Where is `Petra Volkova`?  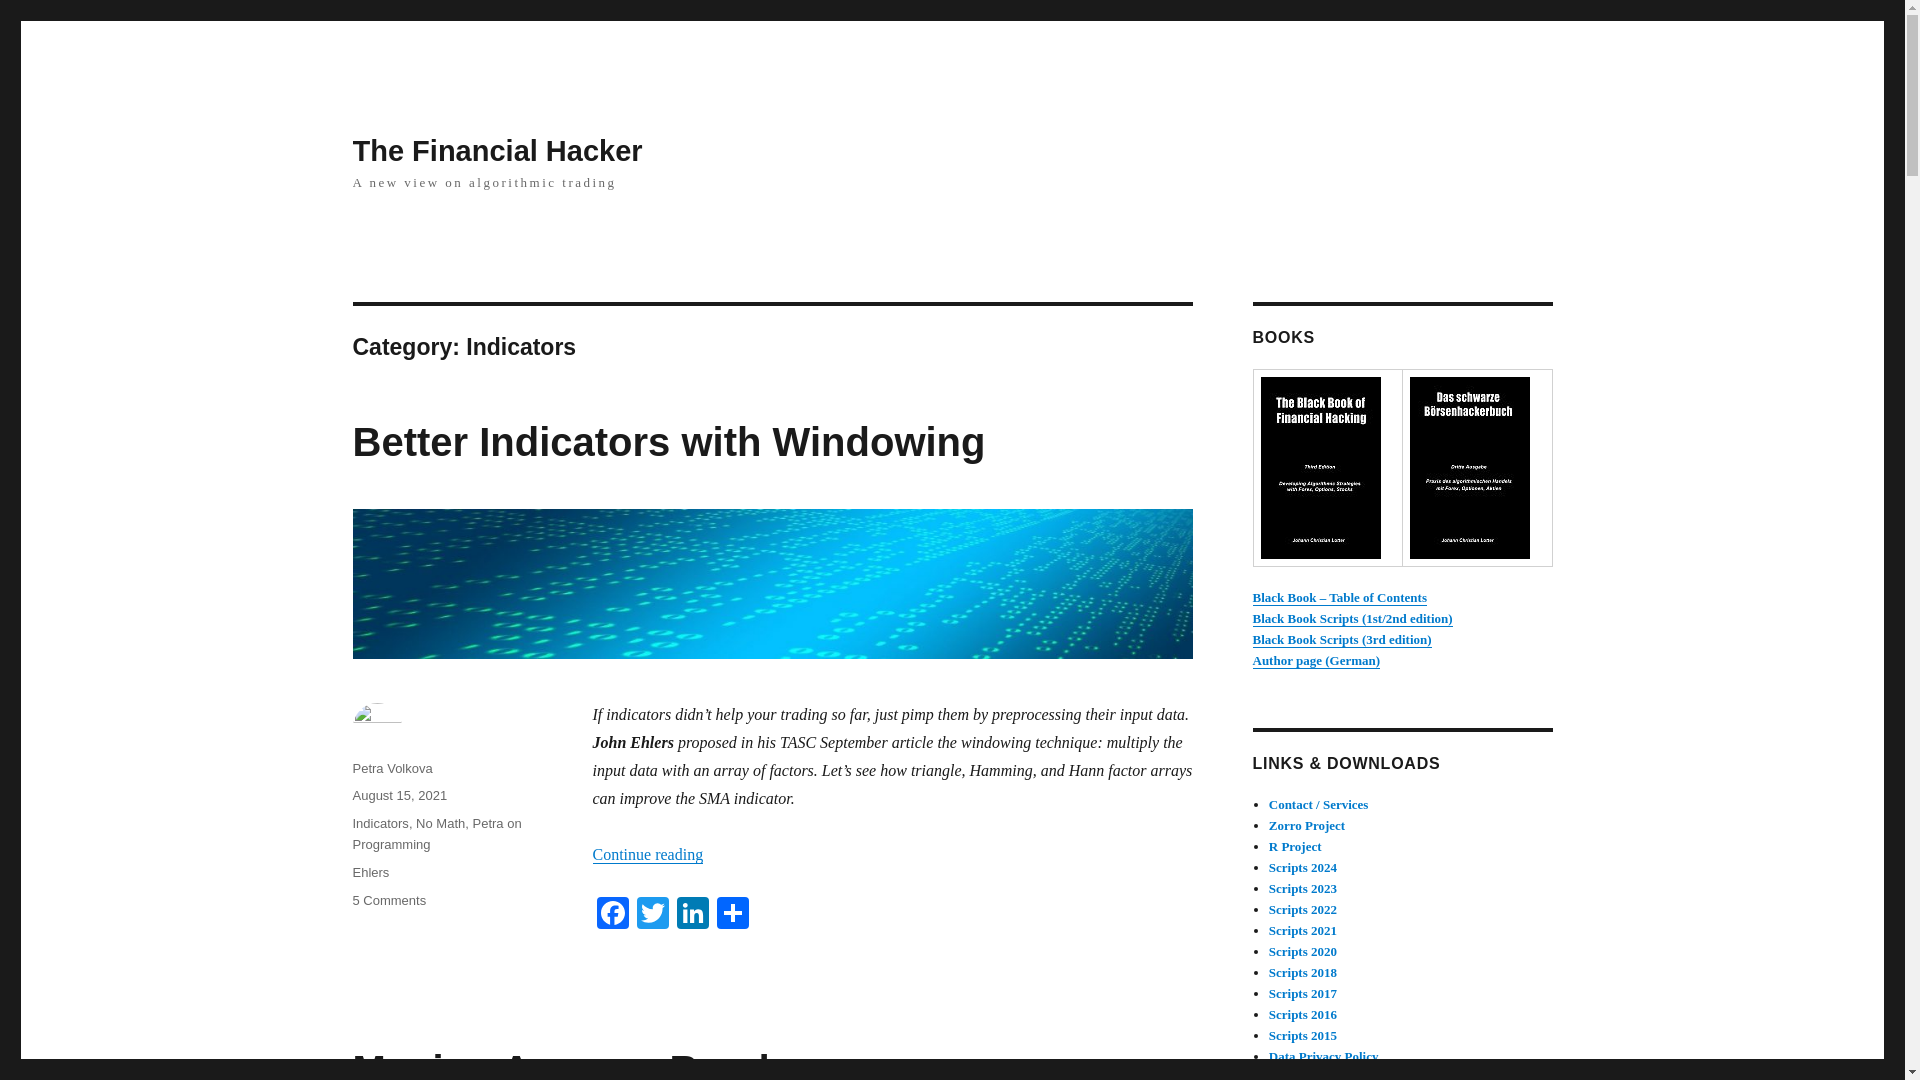 Petra Volkova is located at coordinates (392, 768).